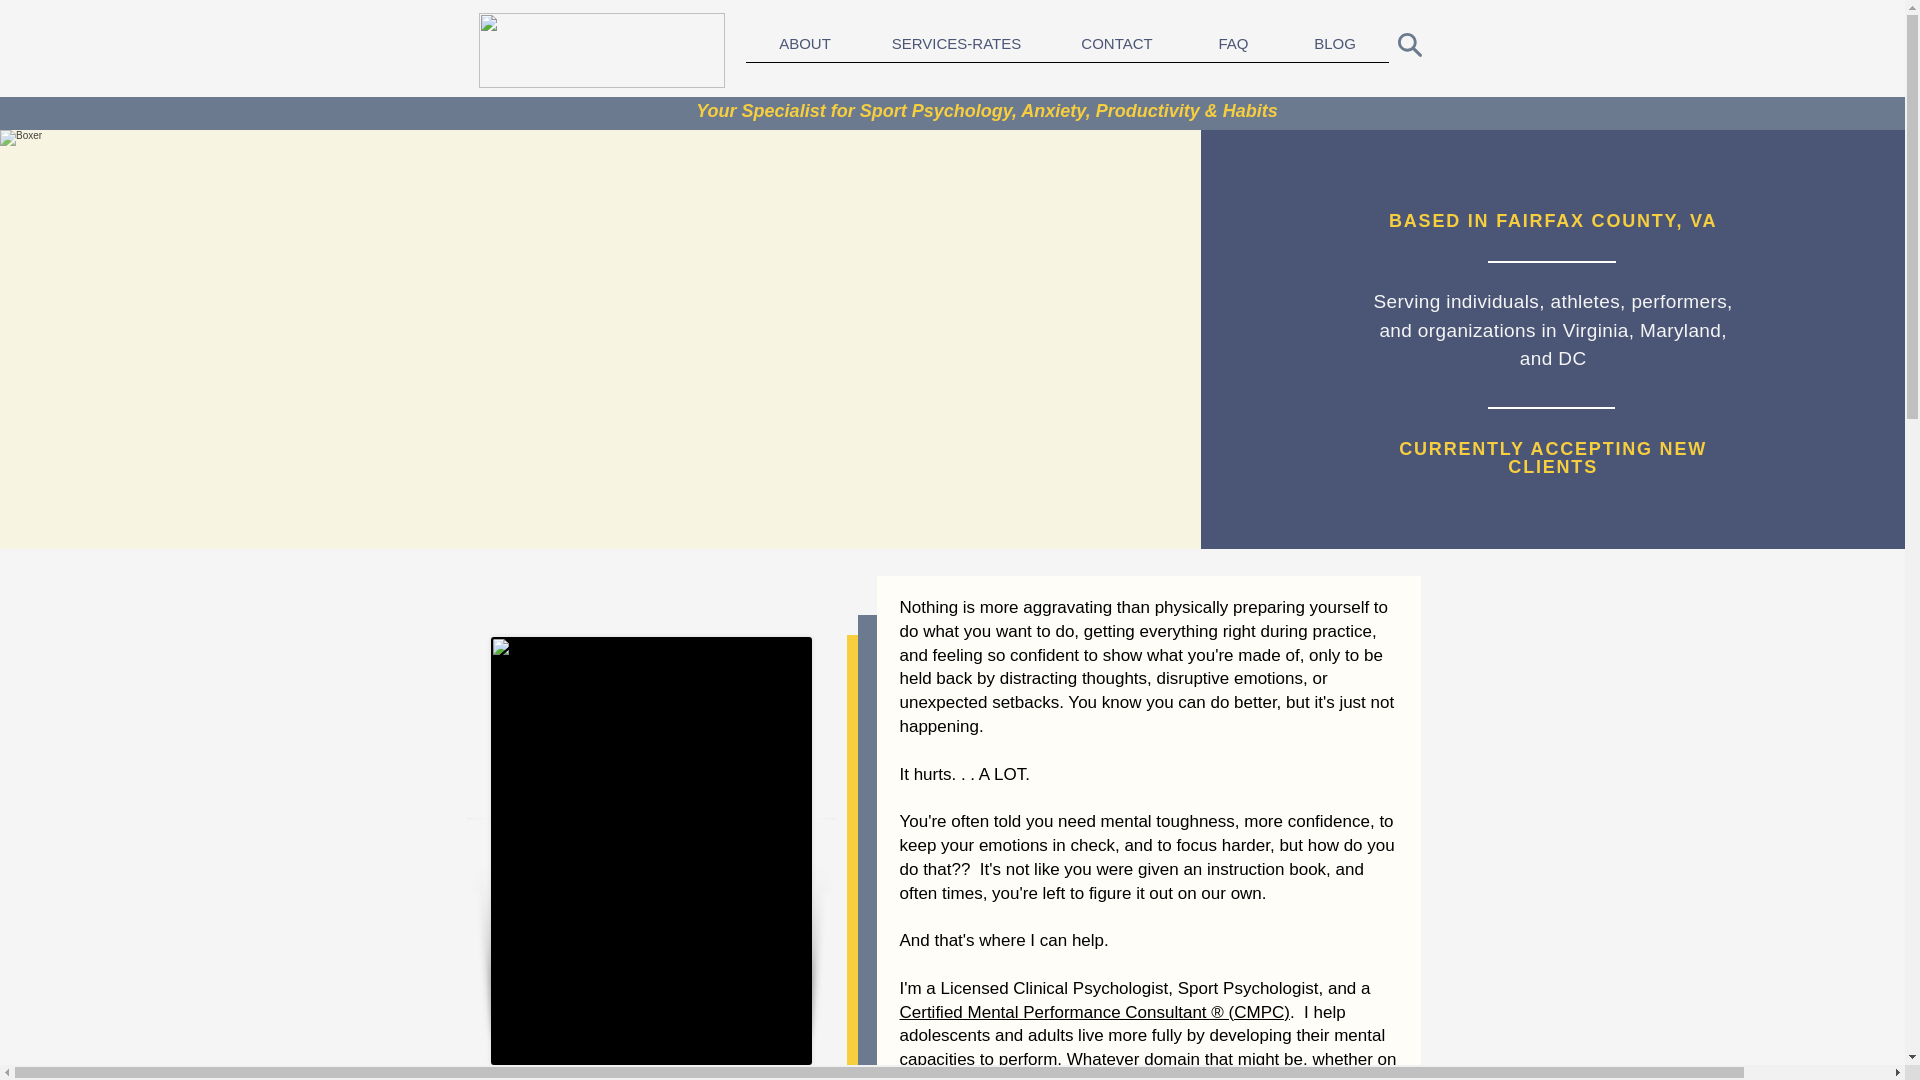 The image size is (1920, 1080). I want to click on CONTACT, so click(1116, 49).